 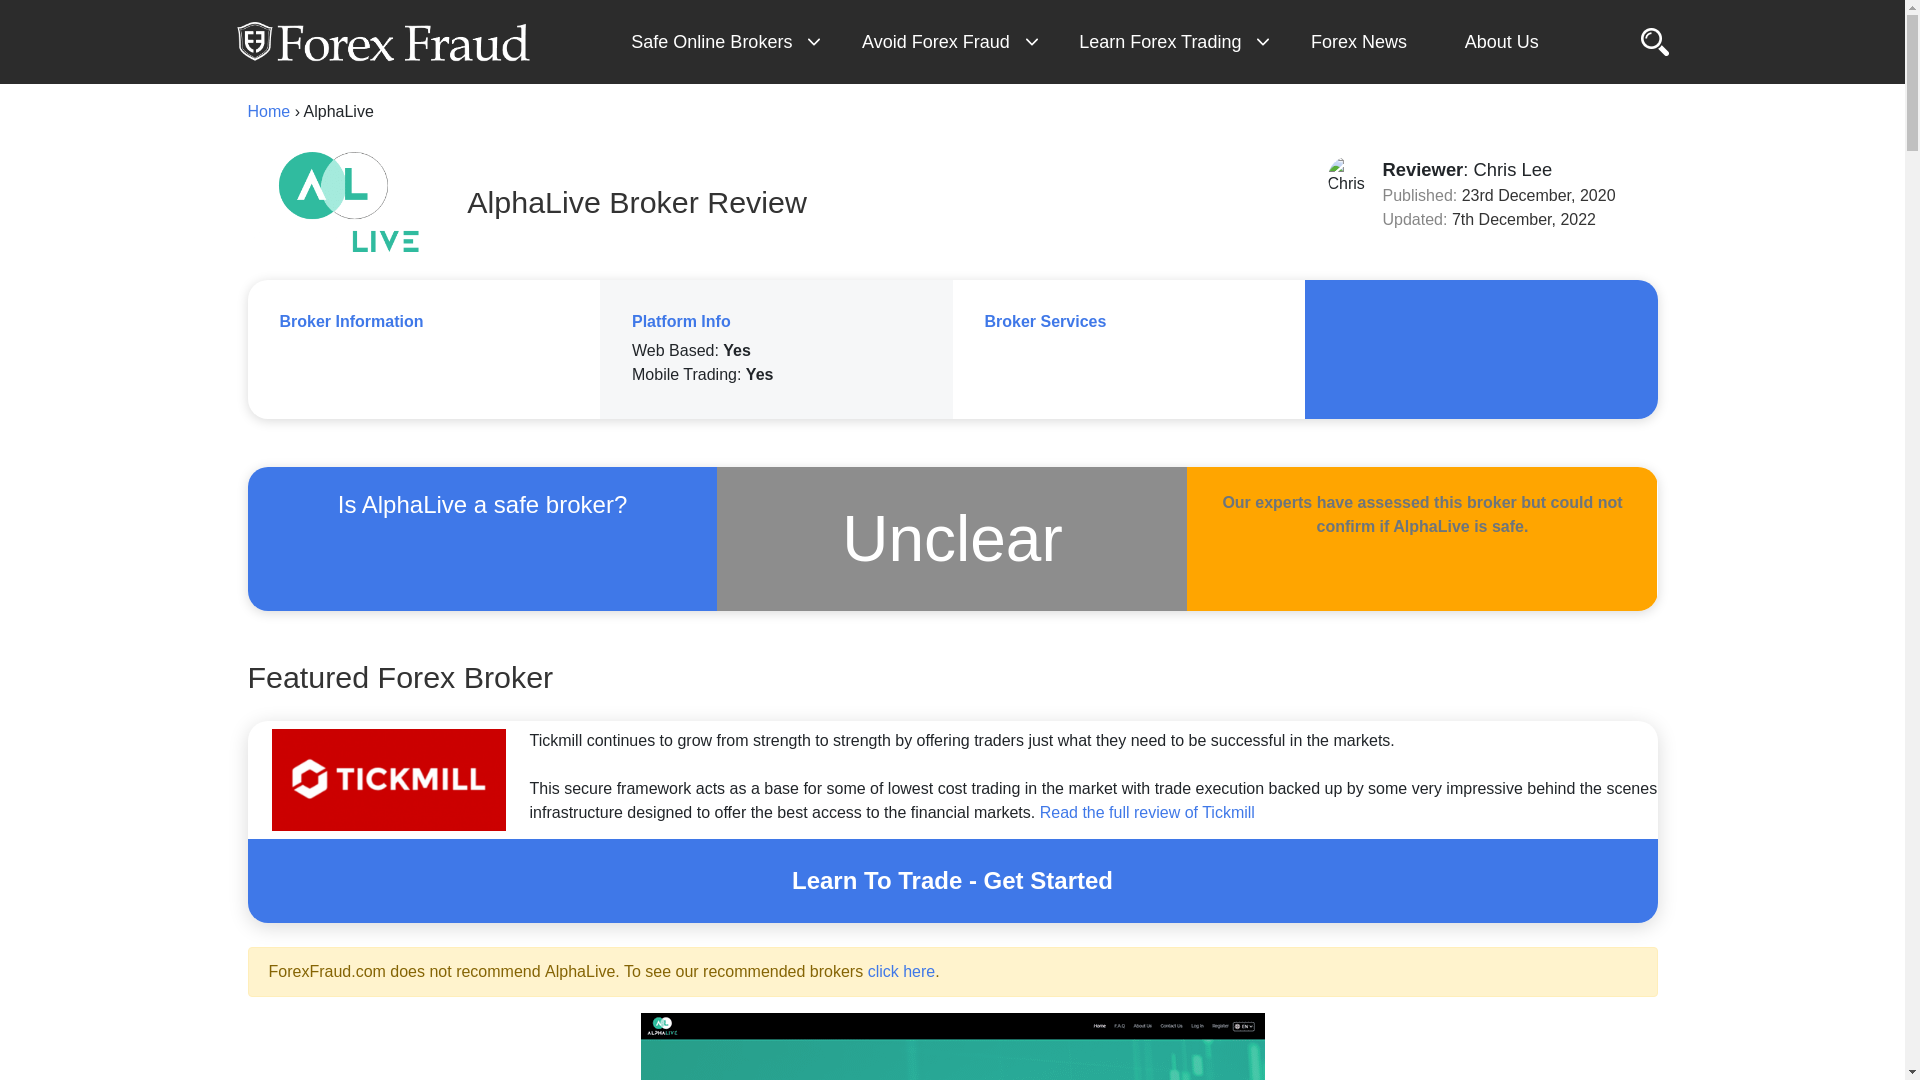 I want to click on Learn Forex Trading, so click(x=1168, y=42).